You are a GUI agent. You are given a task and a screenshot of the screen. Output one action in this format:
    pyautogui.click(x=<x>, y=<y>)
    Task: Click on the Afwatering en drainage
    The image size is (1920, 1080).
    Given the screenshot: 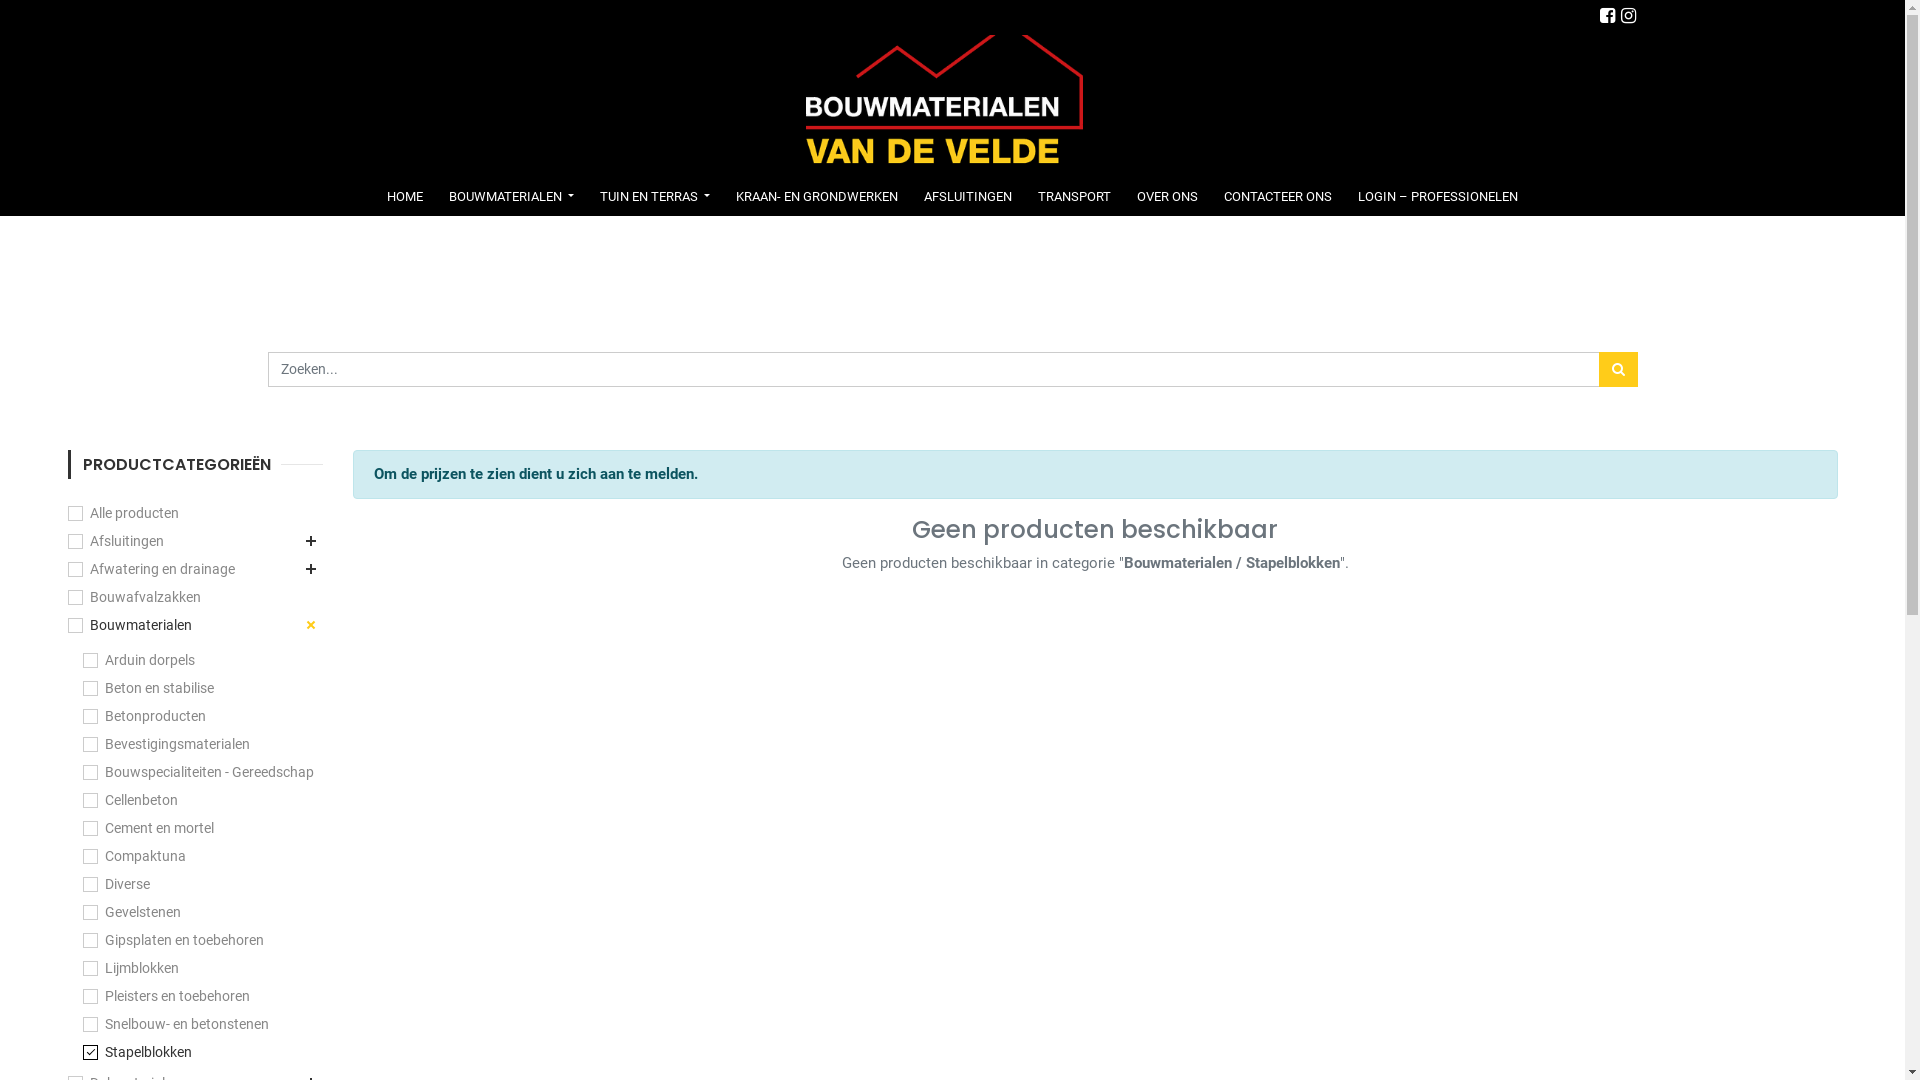 What is the action you would take?
    pyautogui.click(x=152, y=569)
    